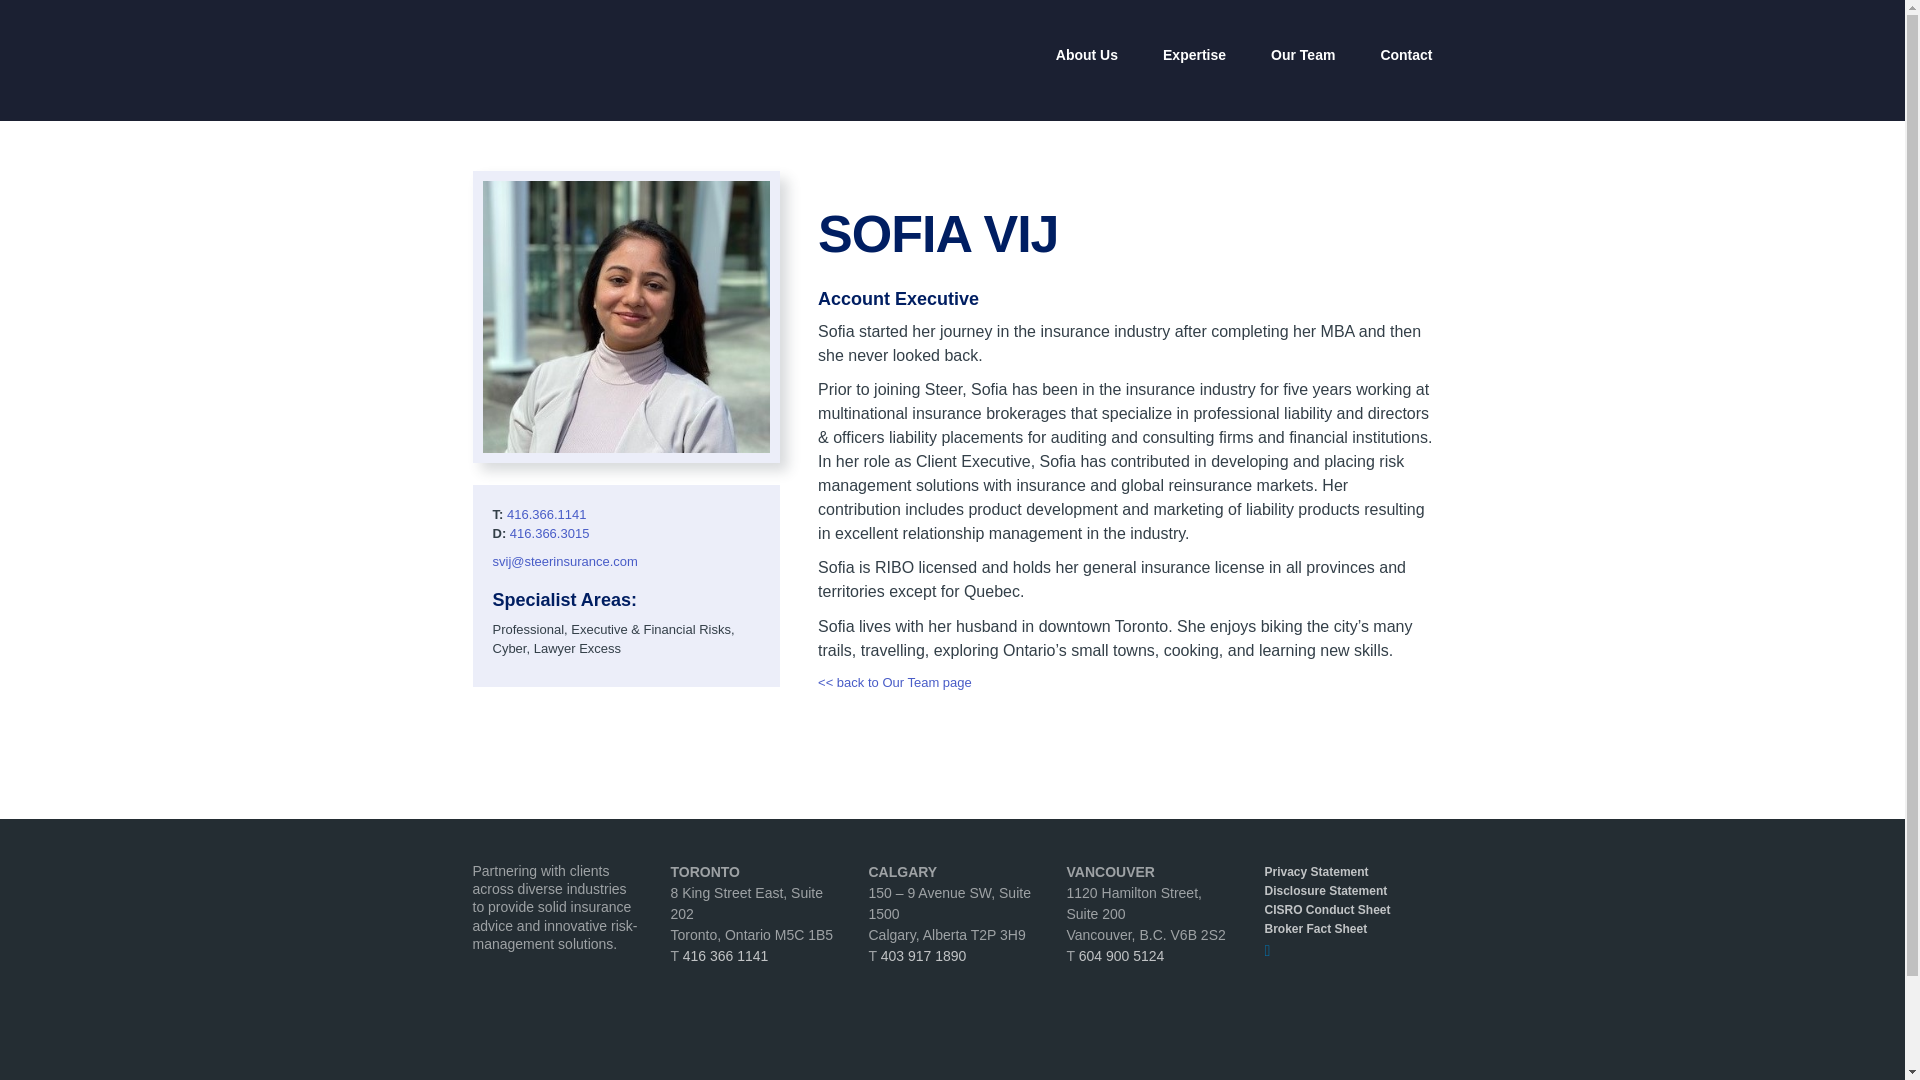 This screenshot has height=1080, width=1920. I want to click on 416 366 1141, so click(726, 956).